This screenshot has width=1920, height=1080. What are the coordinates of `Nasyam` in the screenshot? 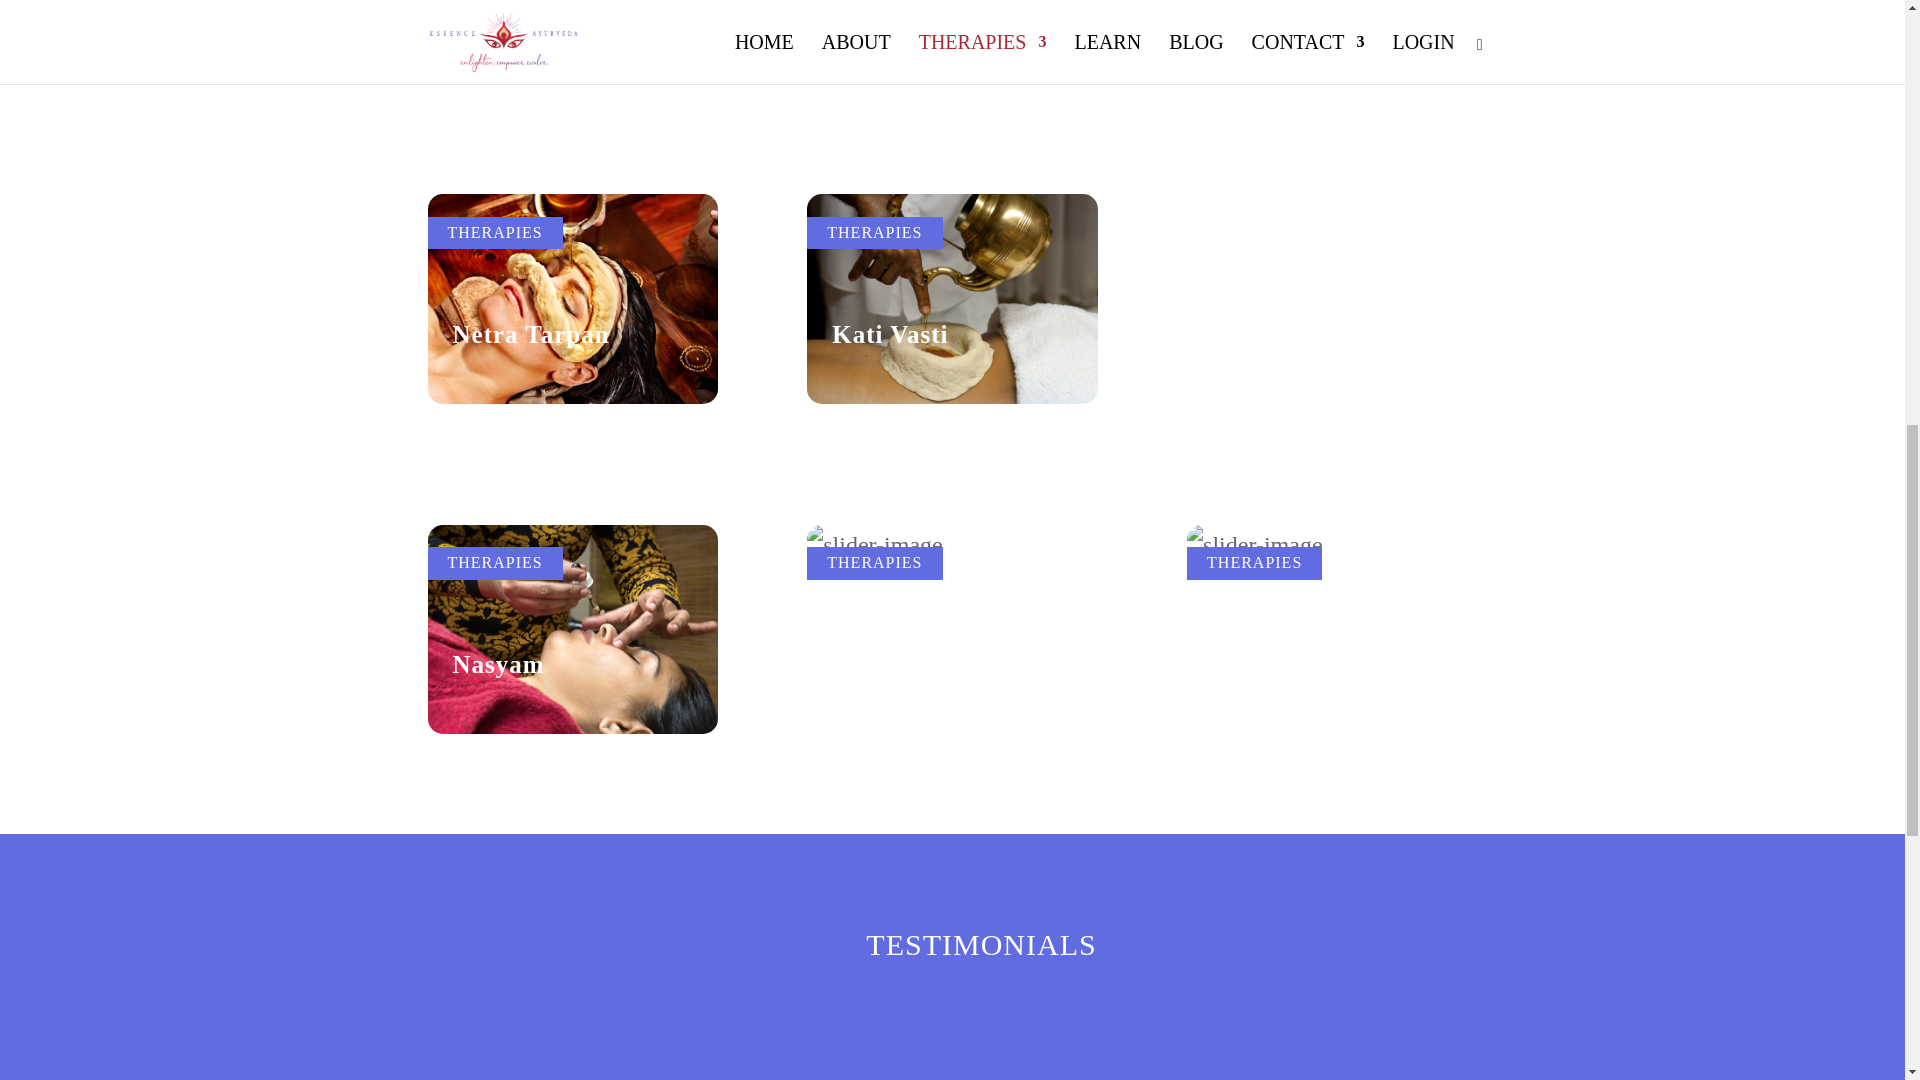 It's located at (497, 664).